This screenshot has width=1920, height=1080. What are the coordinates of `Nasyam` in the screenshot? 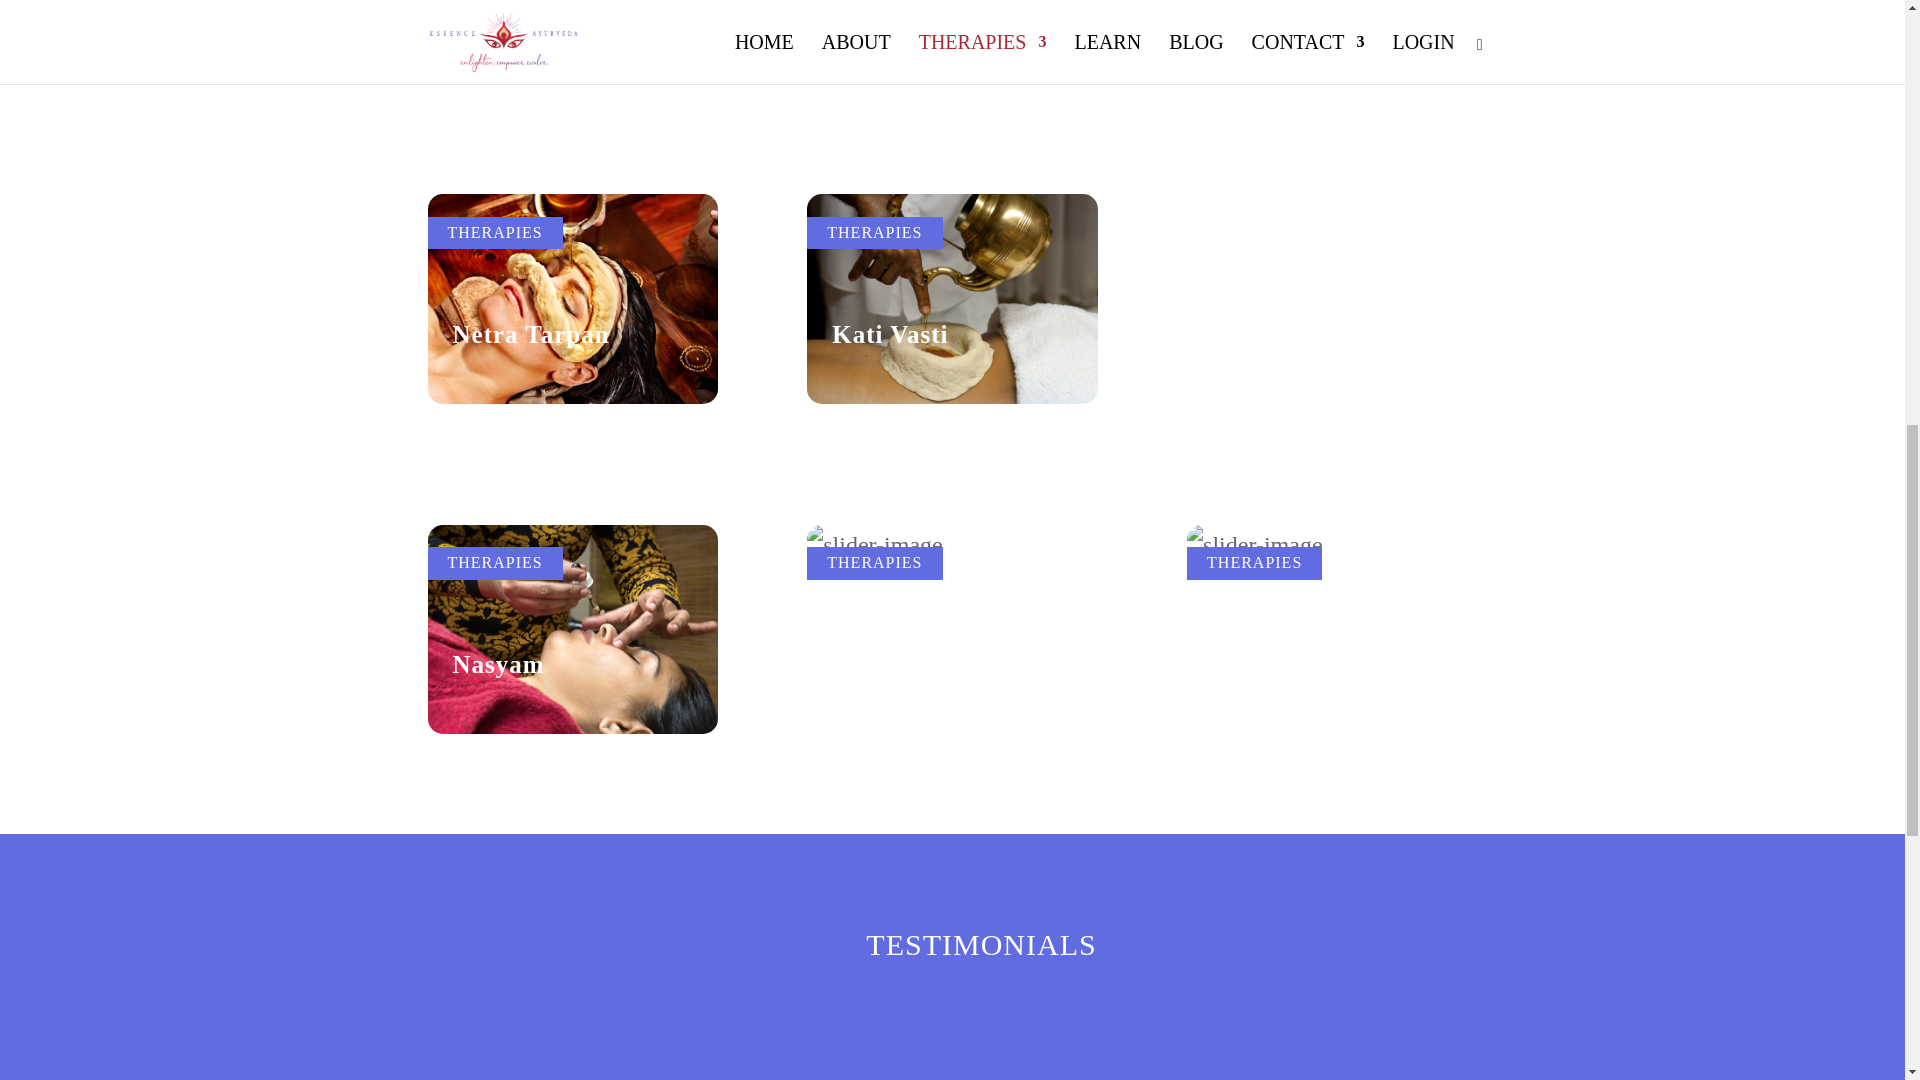 It's located at (497, 664).